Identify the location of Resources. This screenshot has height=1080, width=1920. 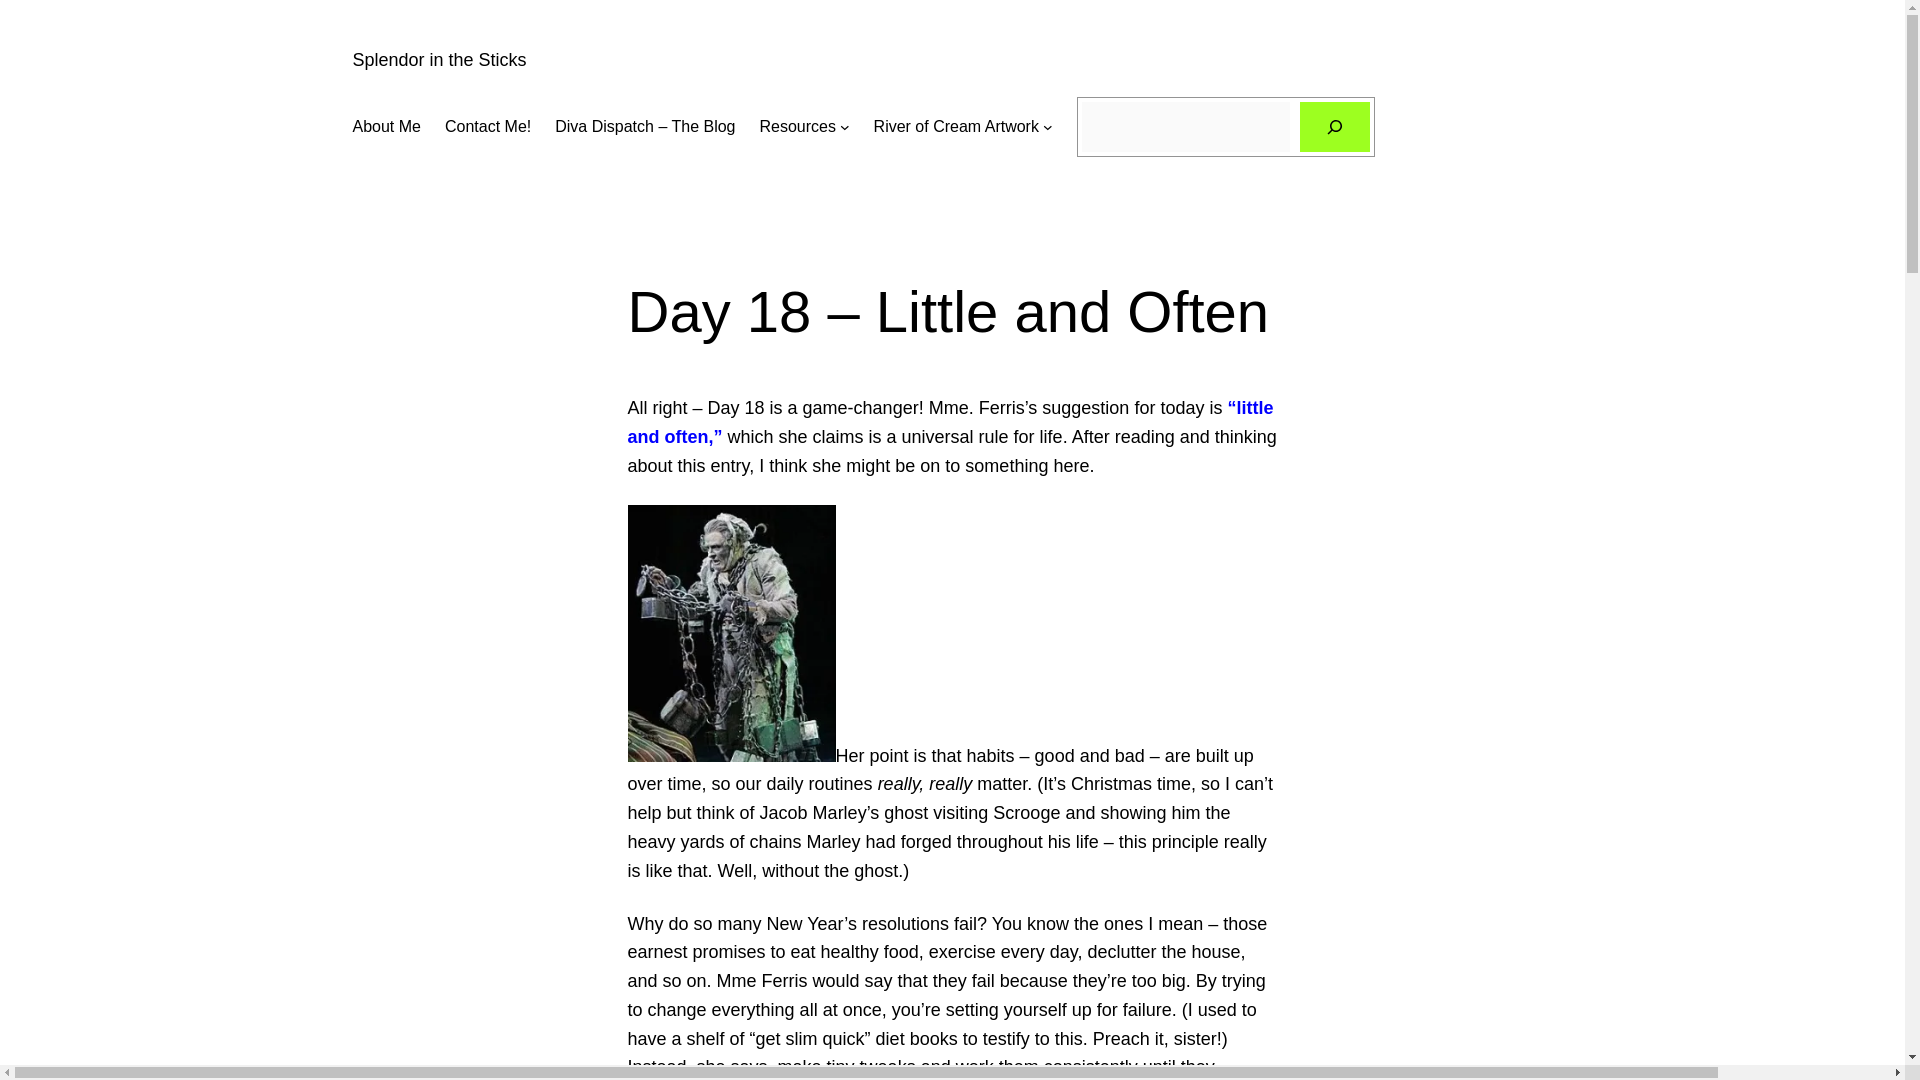
(798, 127).